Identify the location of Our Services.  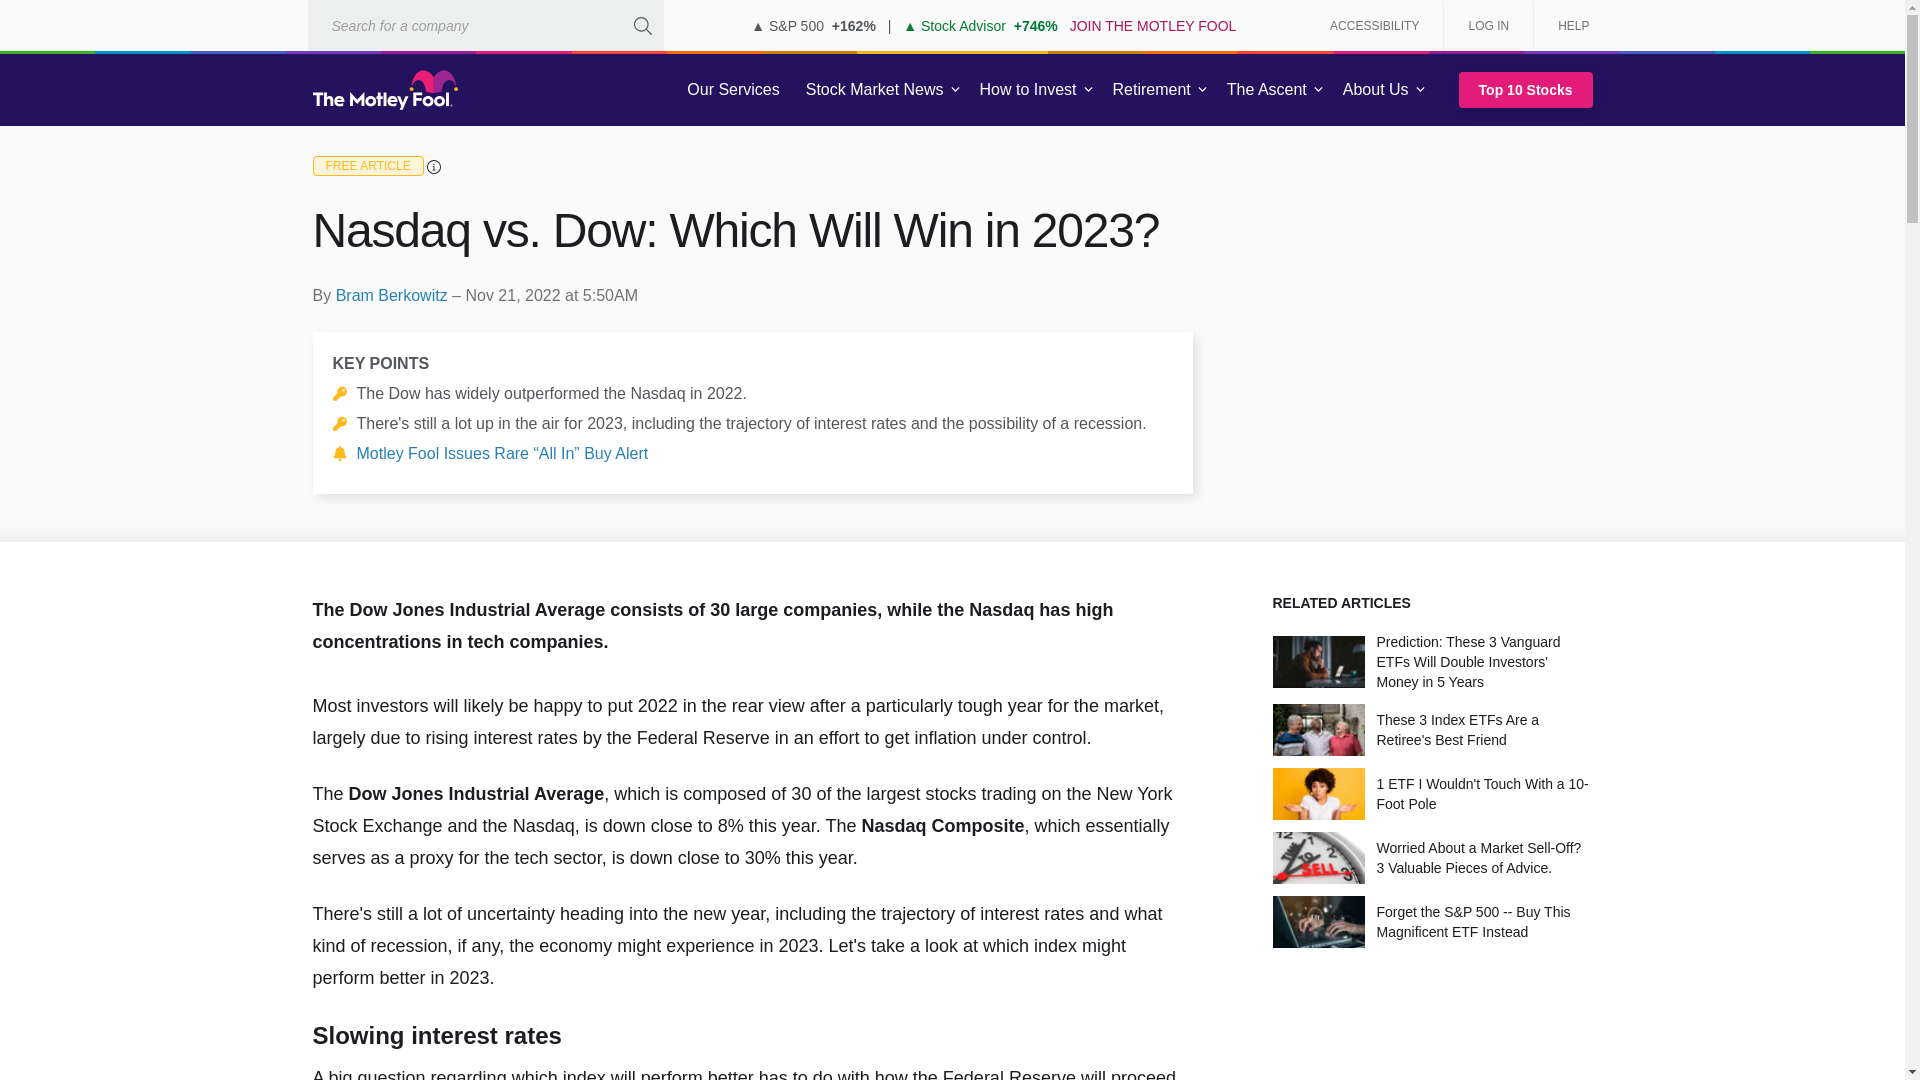
(733, 90).